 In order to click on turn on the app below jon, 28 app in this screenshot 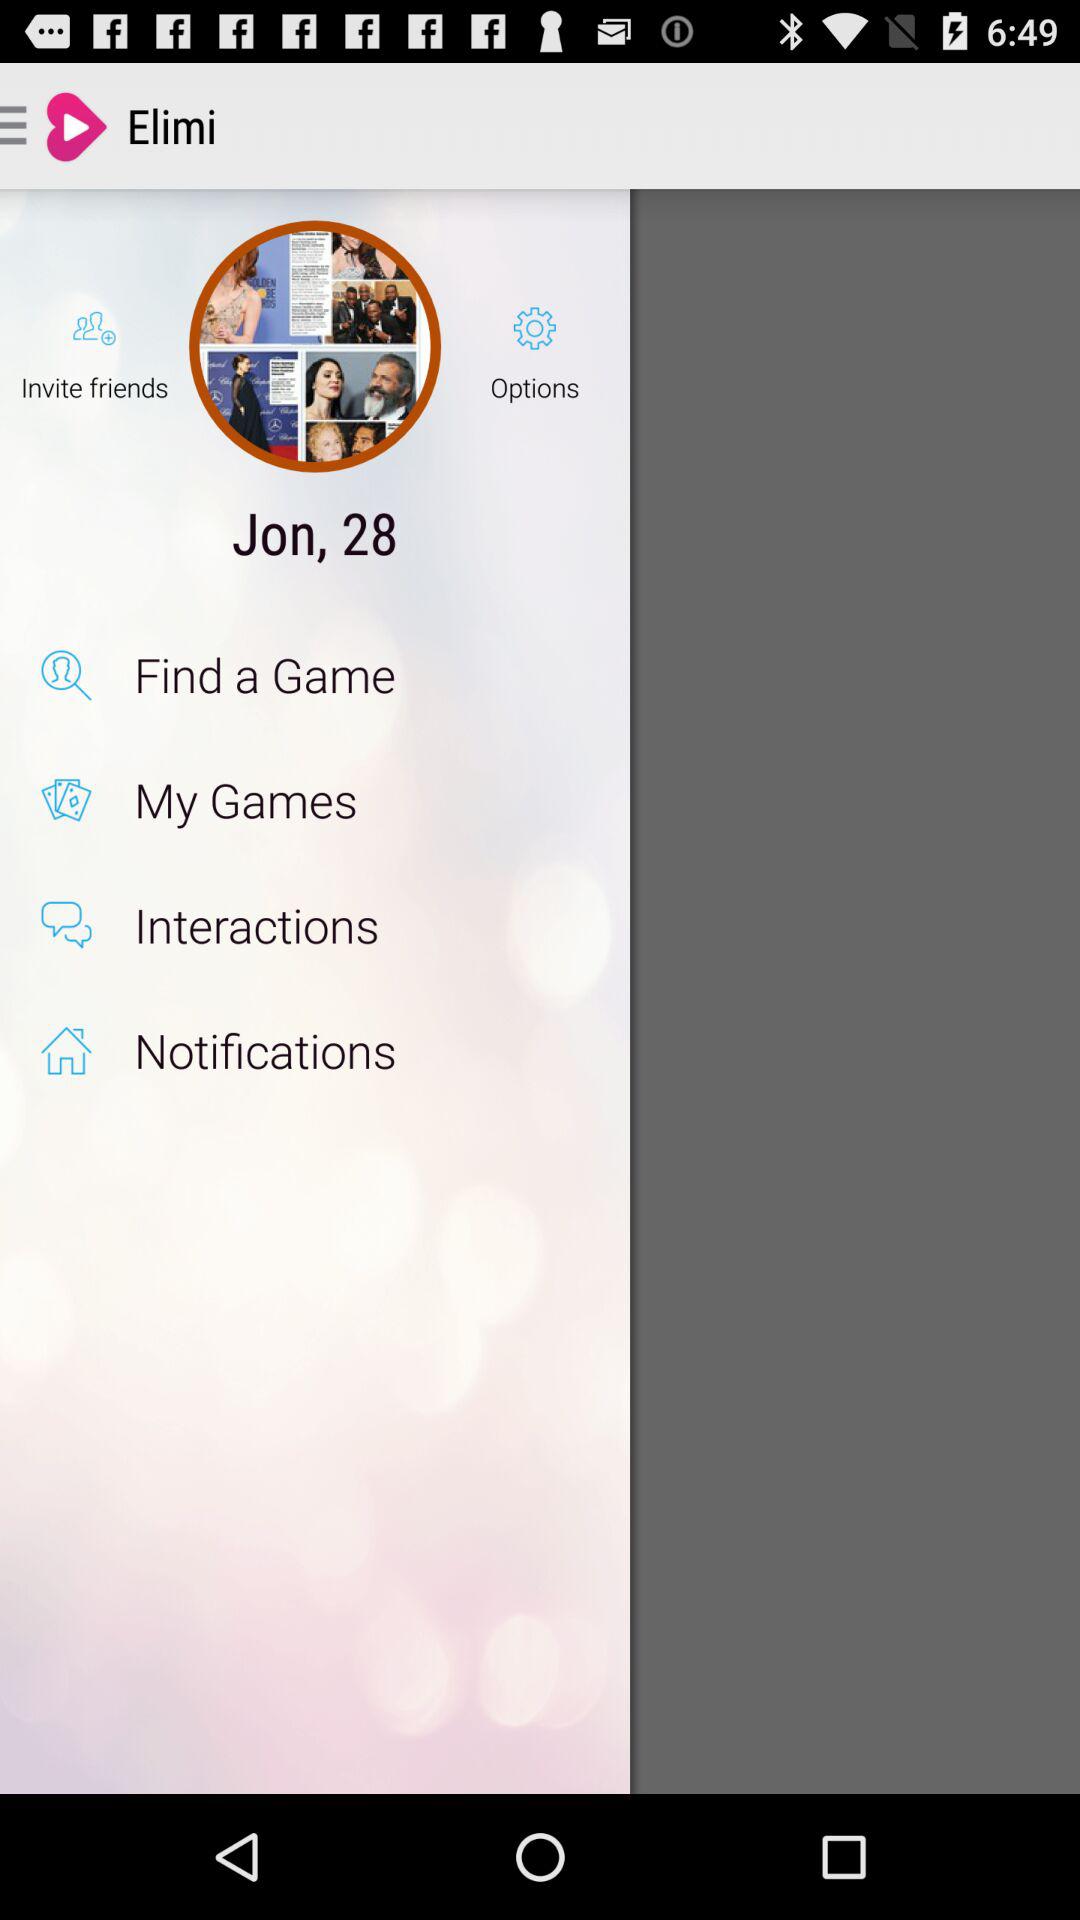, I will do `click(360, 674)`.